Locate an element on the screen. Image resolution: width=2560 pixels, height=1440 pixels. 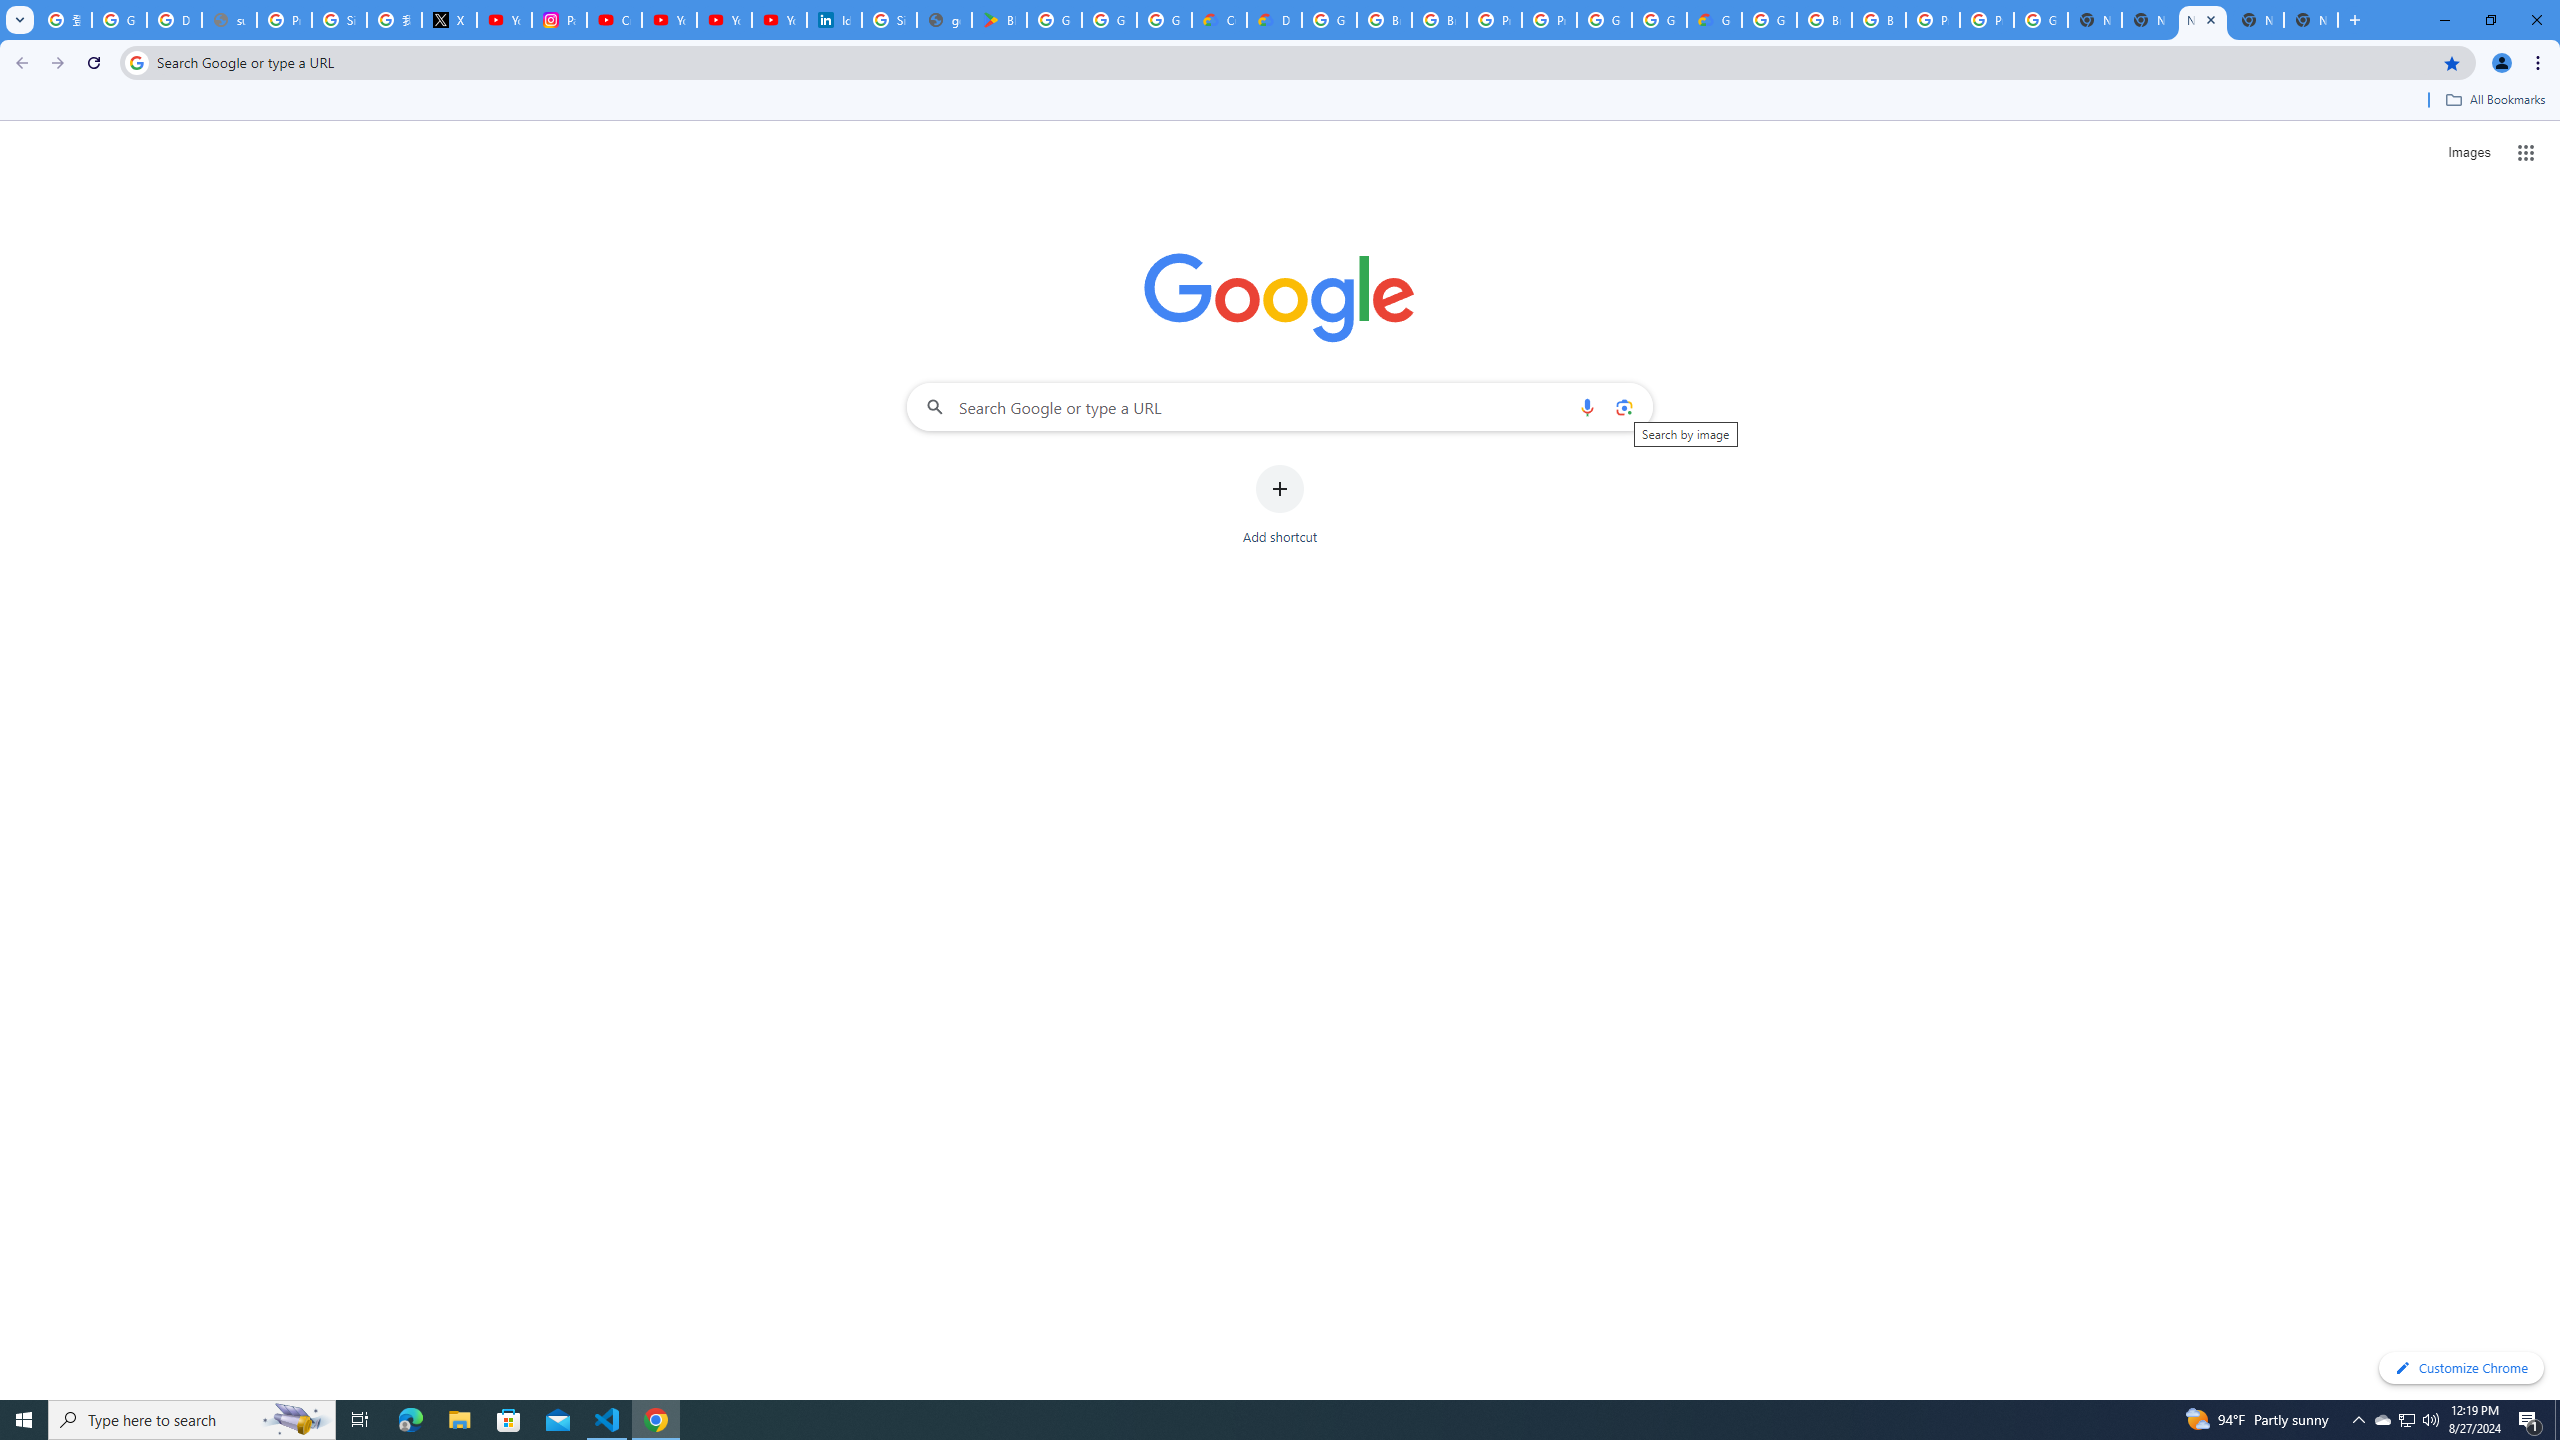
Customer Care | Google Cloud is located at coordinates (1219, 20).